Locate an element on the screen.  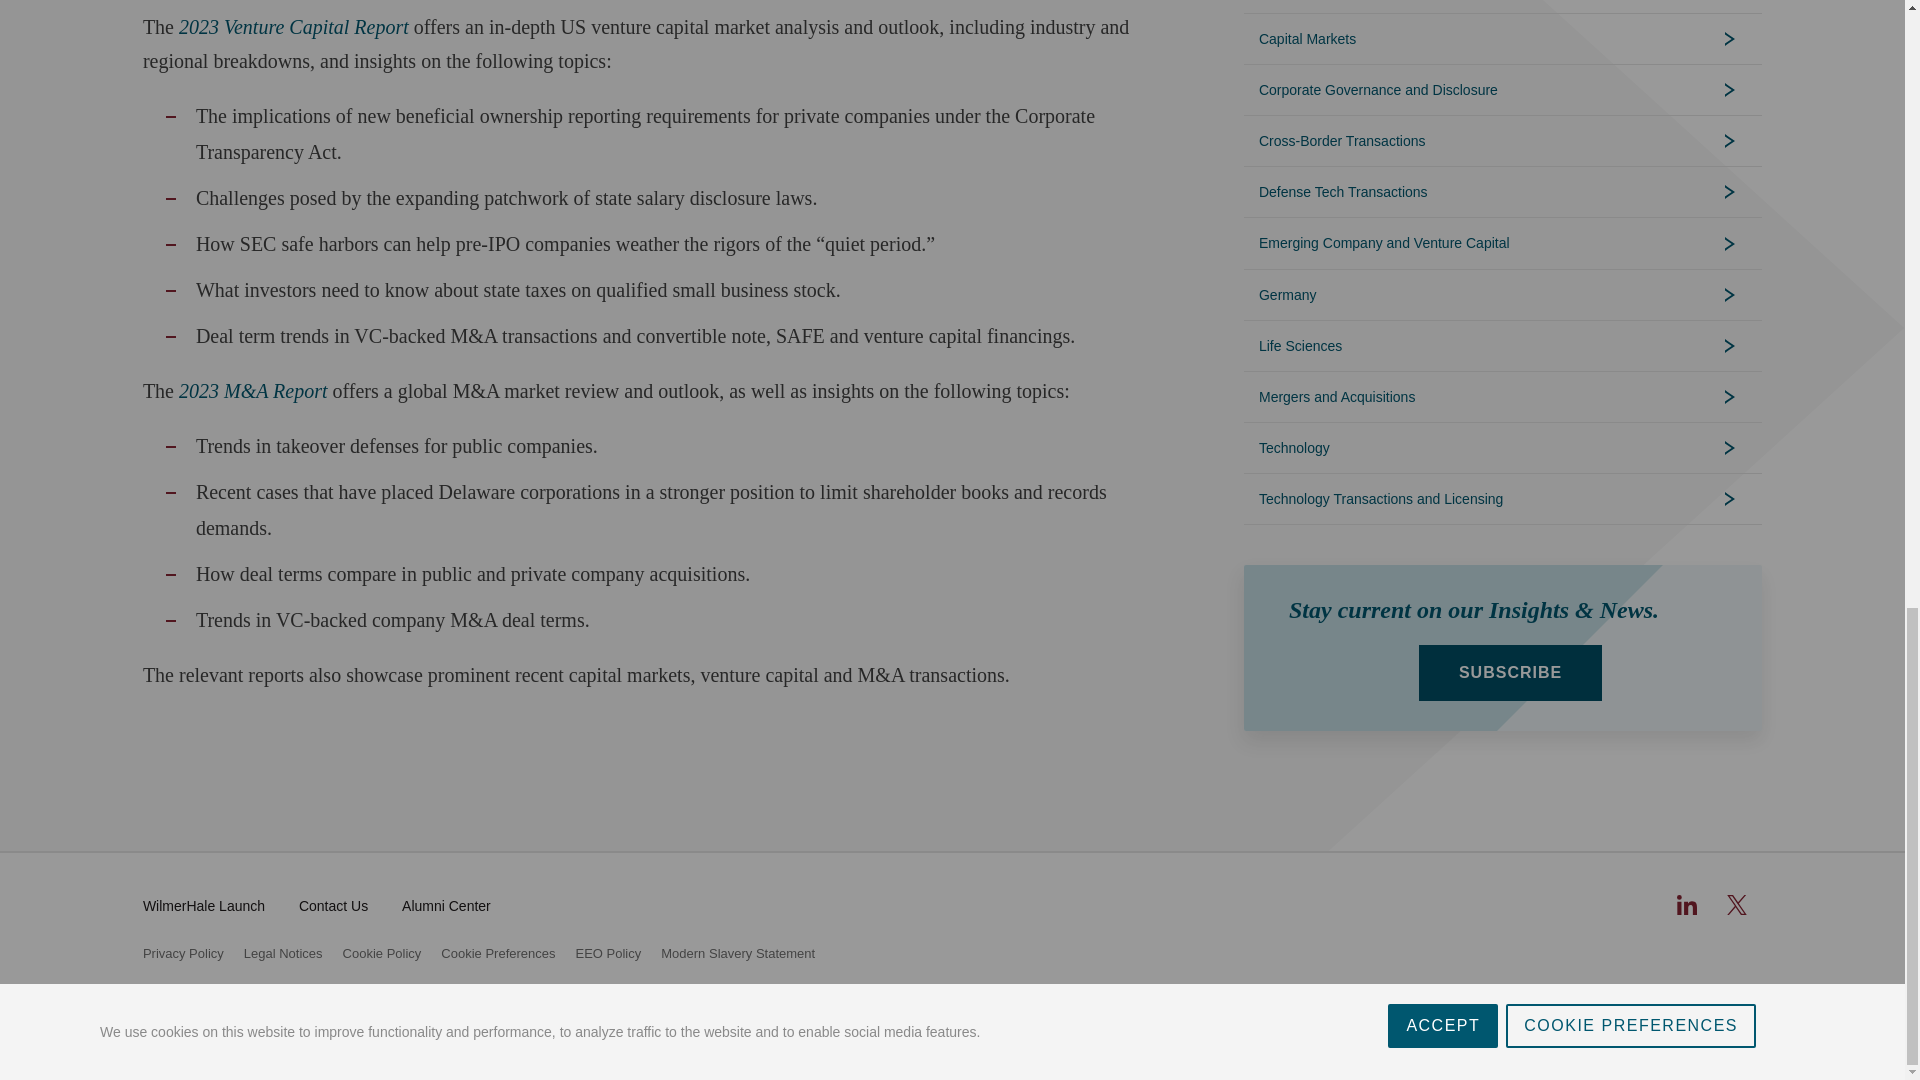
WilmerHale on X is located at coordinates (1736, 904).